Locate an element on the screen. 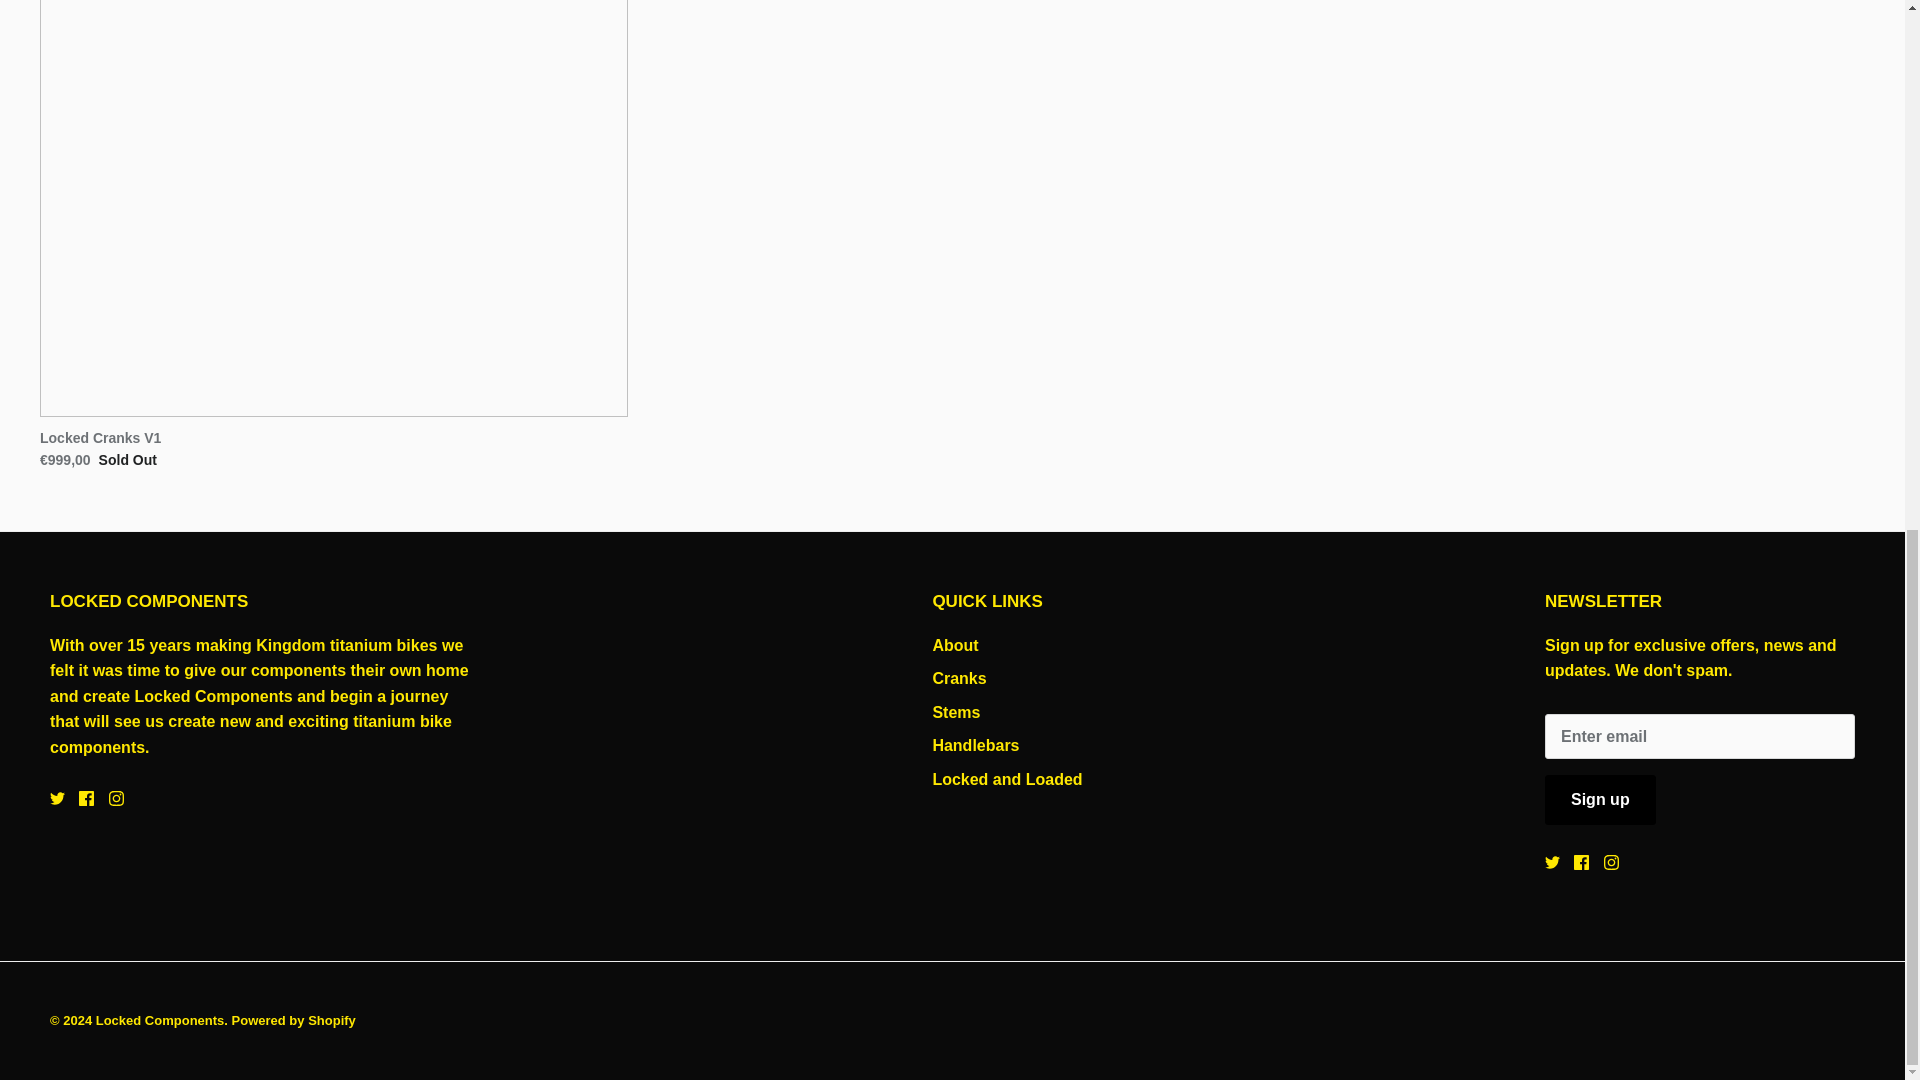 This screenshot has width=1920, height=1080. Facebook is located at coordinates (86, 798).